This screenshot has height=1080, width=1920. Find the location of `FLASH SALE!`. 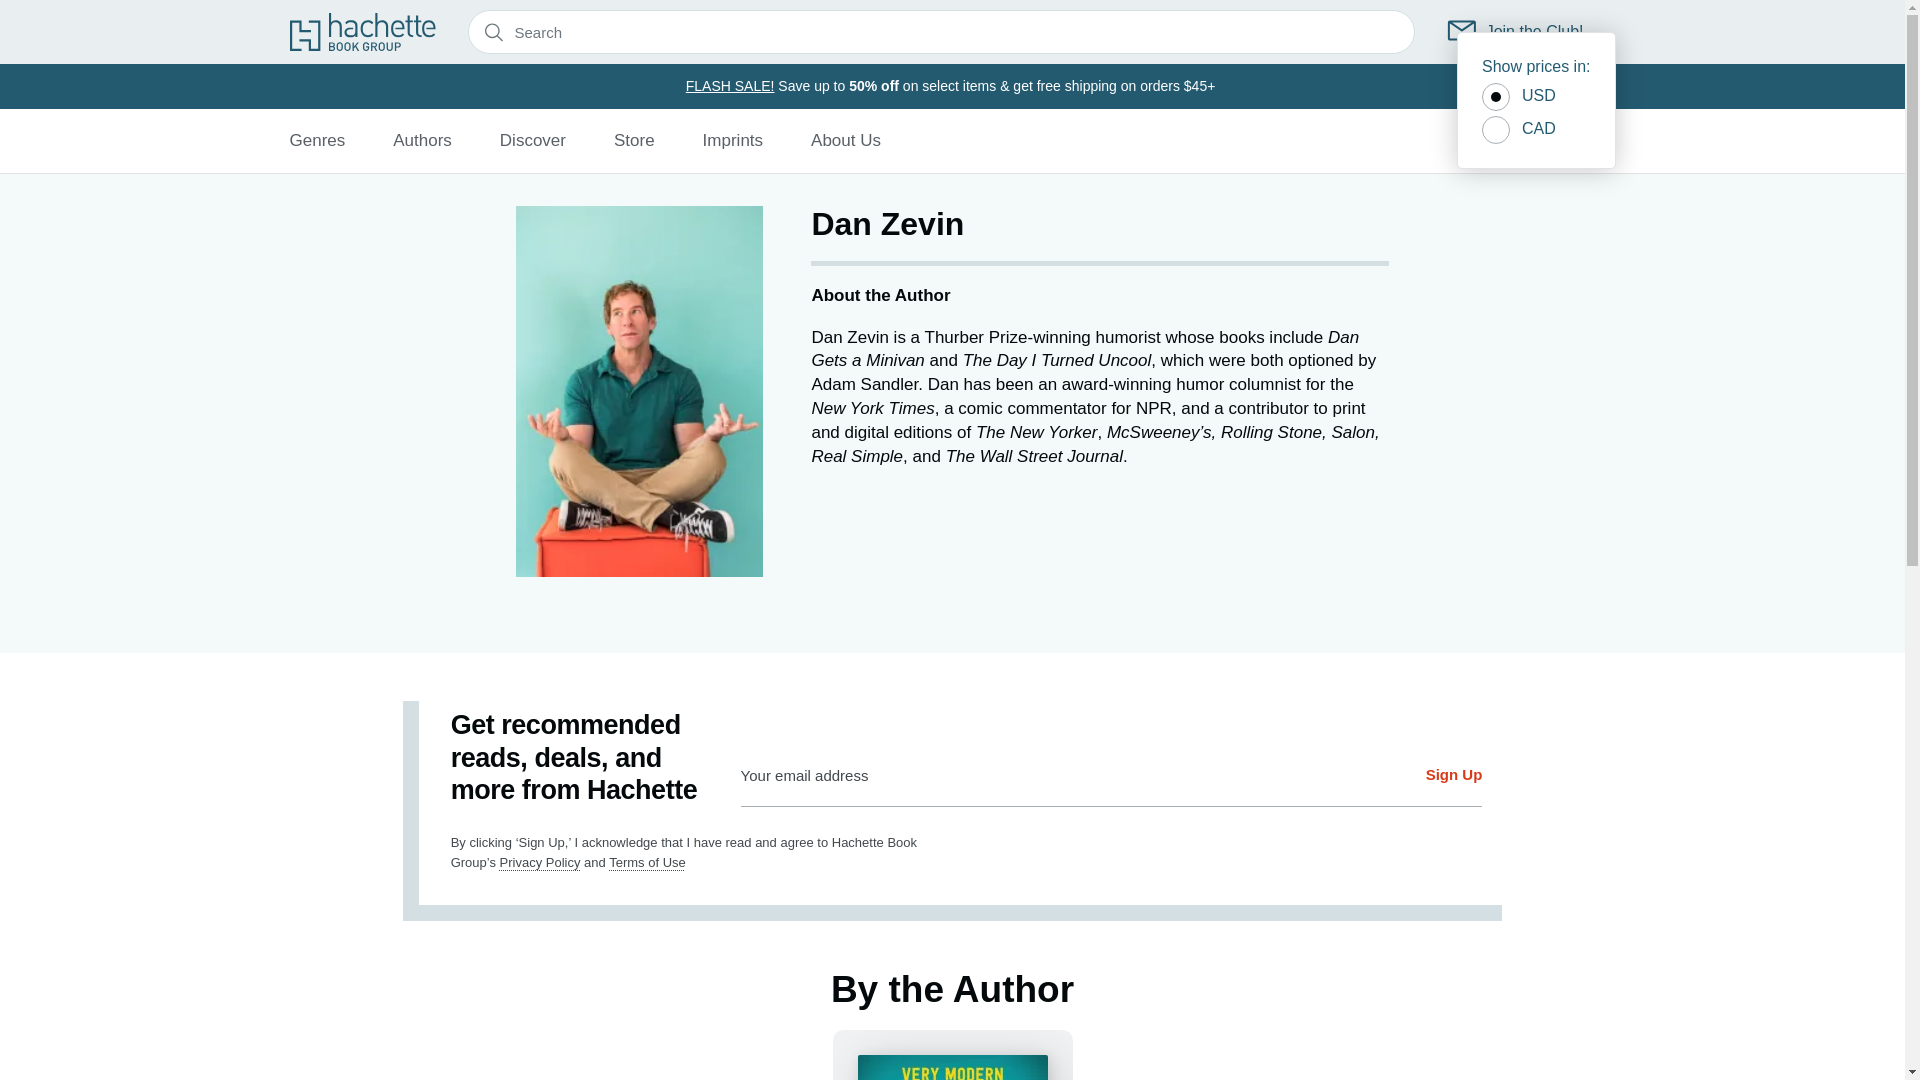

FLASH SALE! is located at coordinates (730, 85).